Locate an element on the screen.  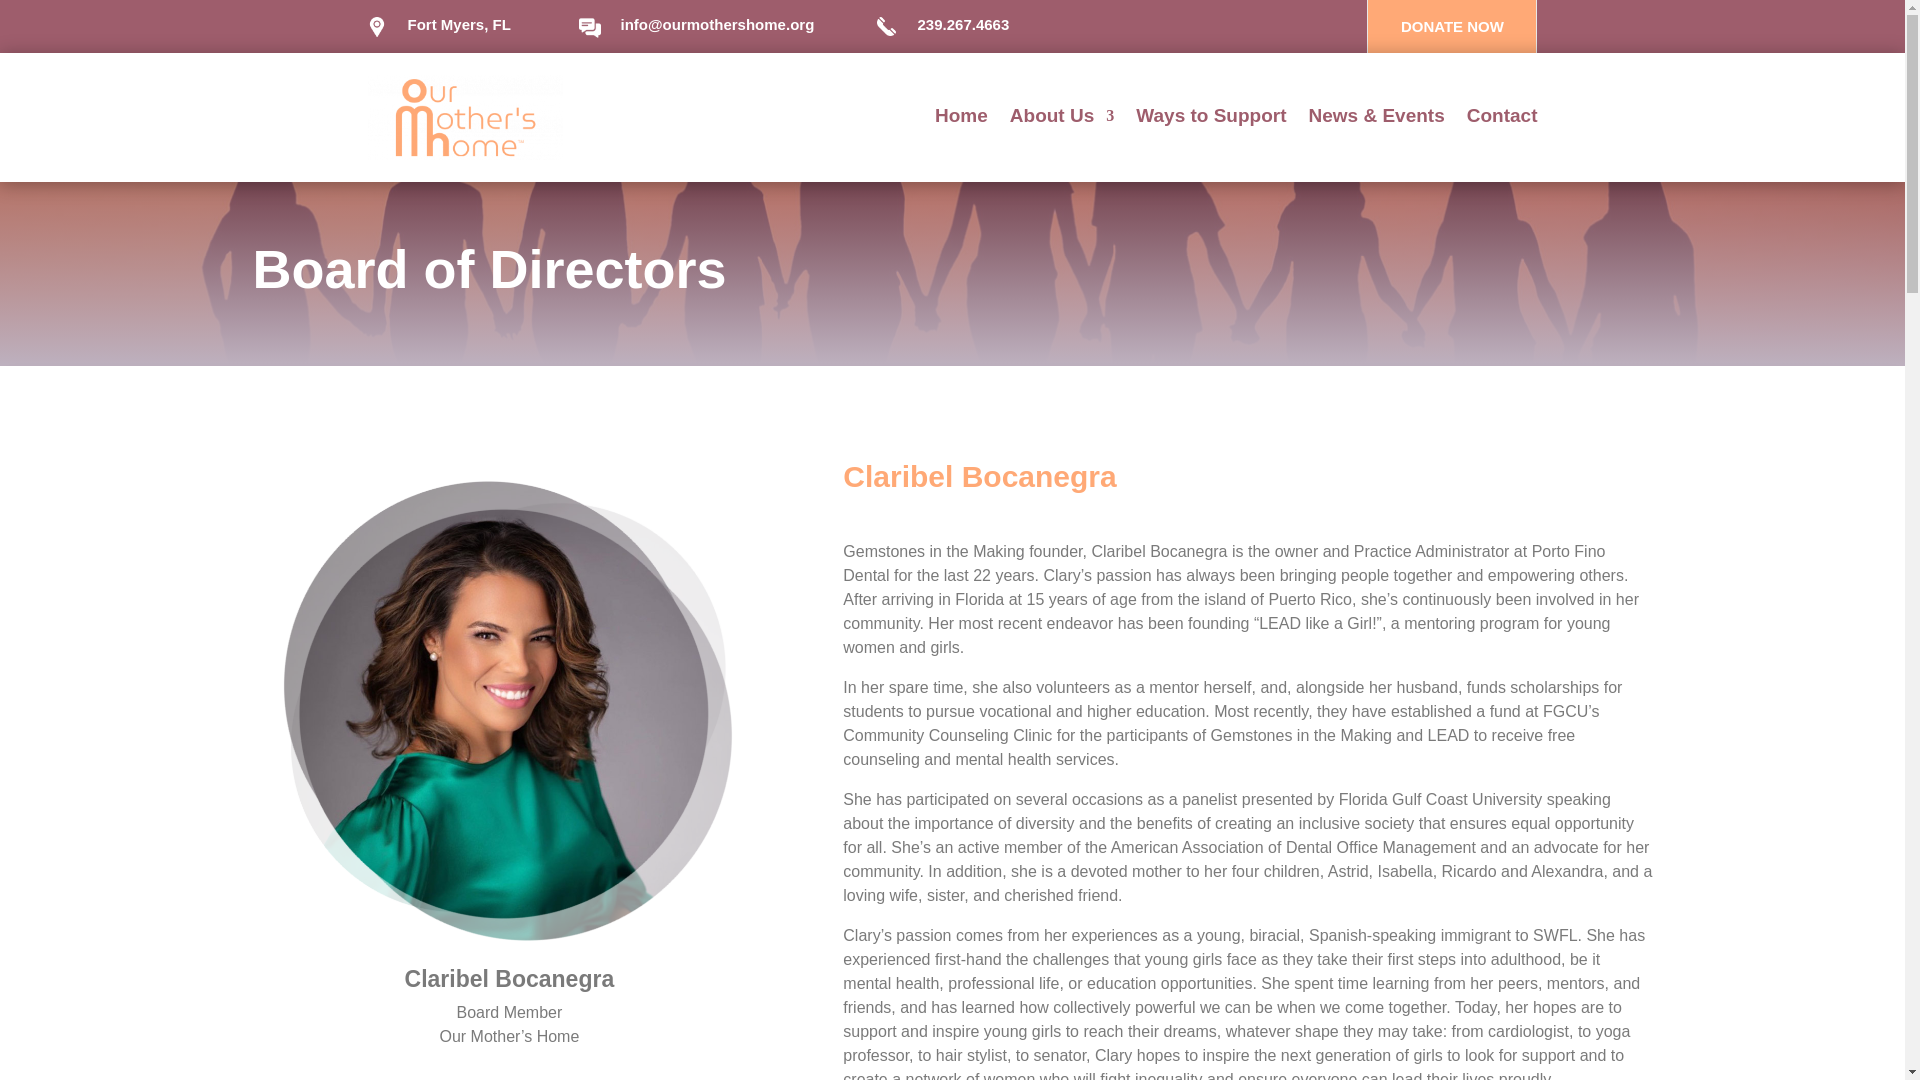
Contact is located at coordinates (1502, 120).